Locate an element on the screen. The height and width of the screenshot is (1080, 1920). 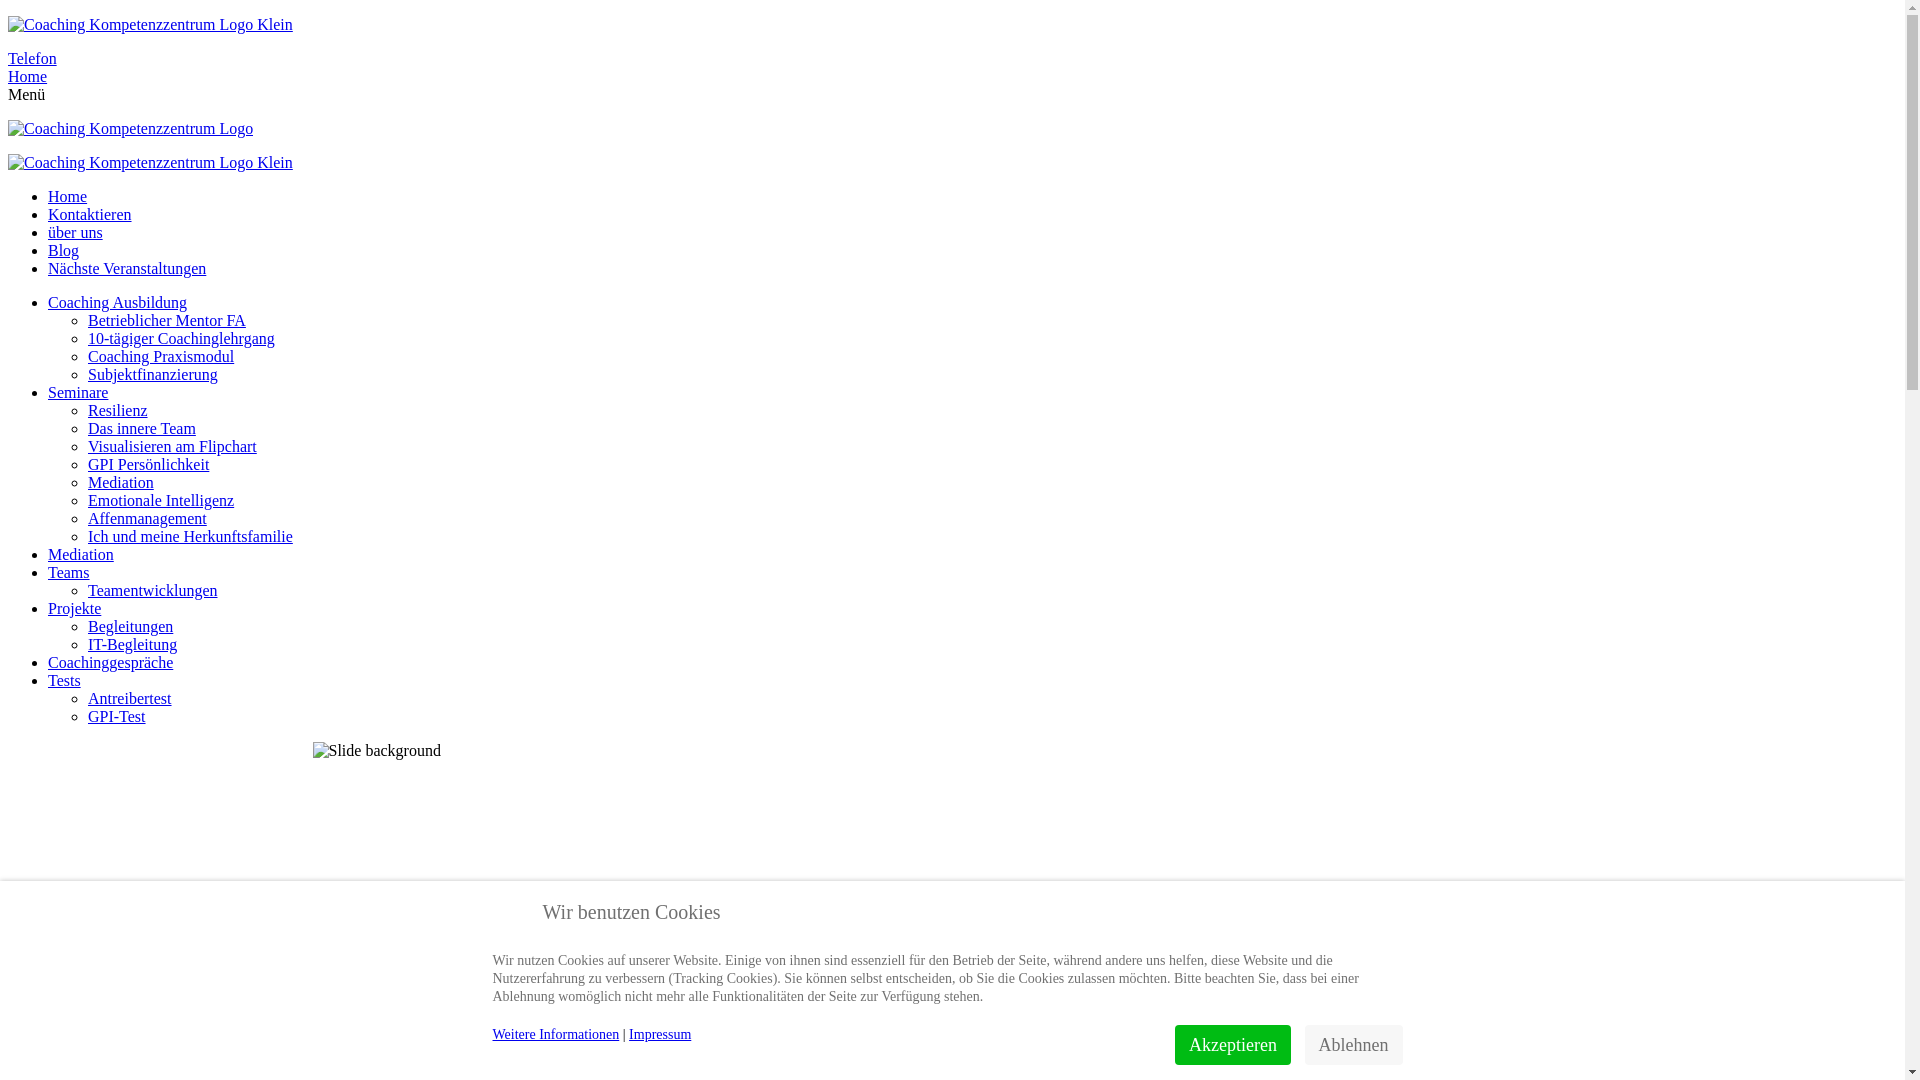
Resilienz is located at coordinates (118, 410).